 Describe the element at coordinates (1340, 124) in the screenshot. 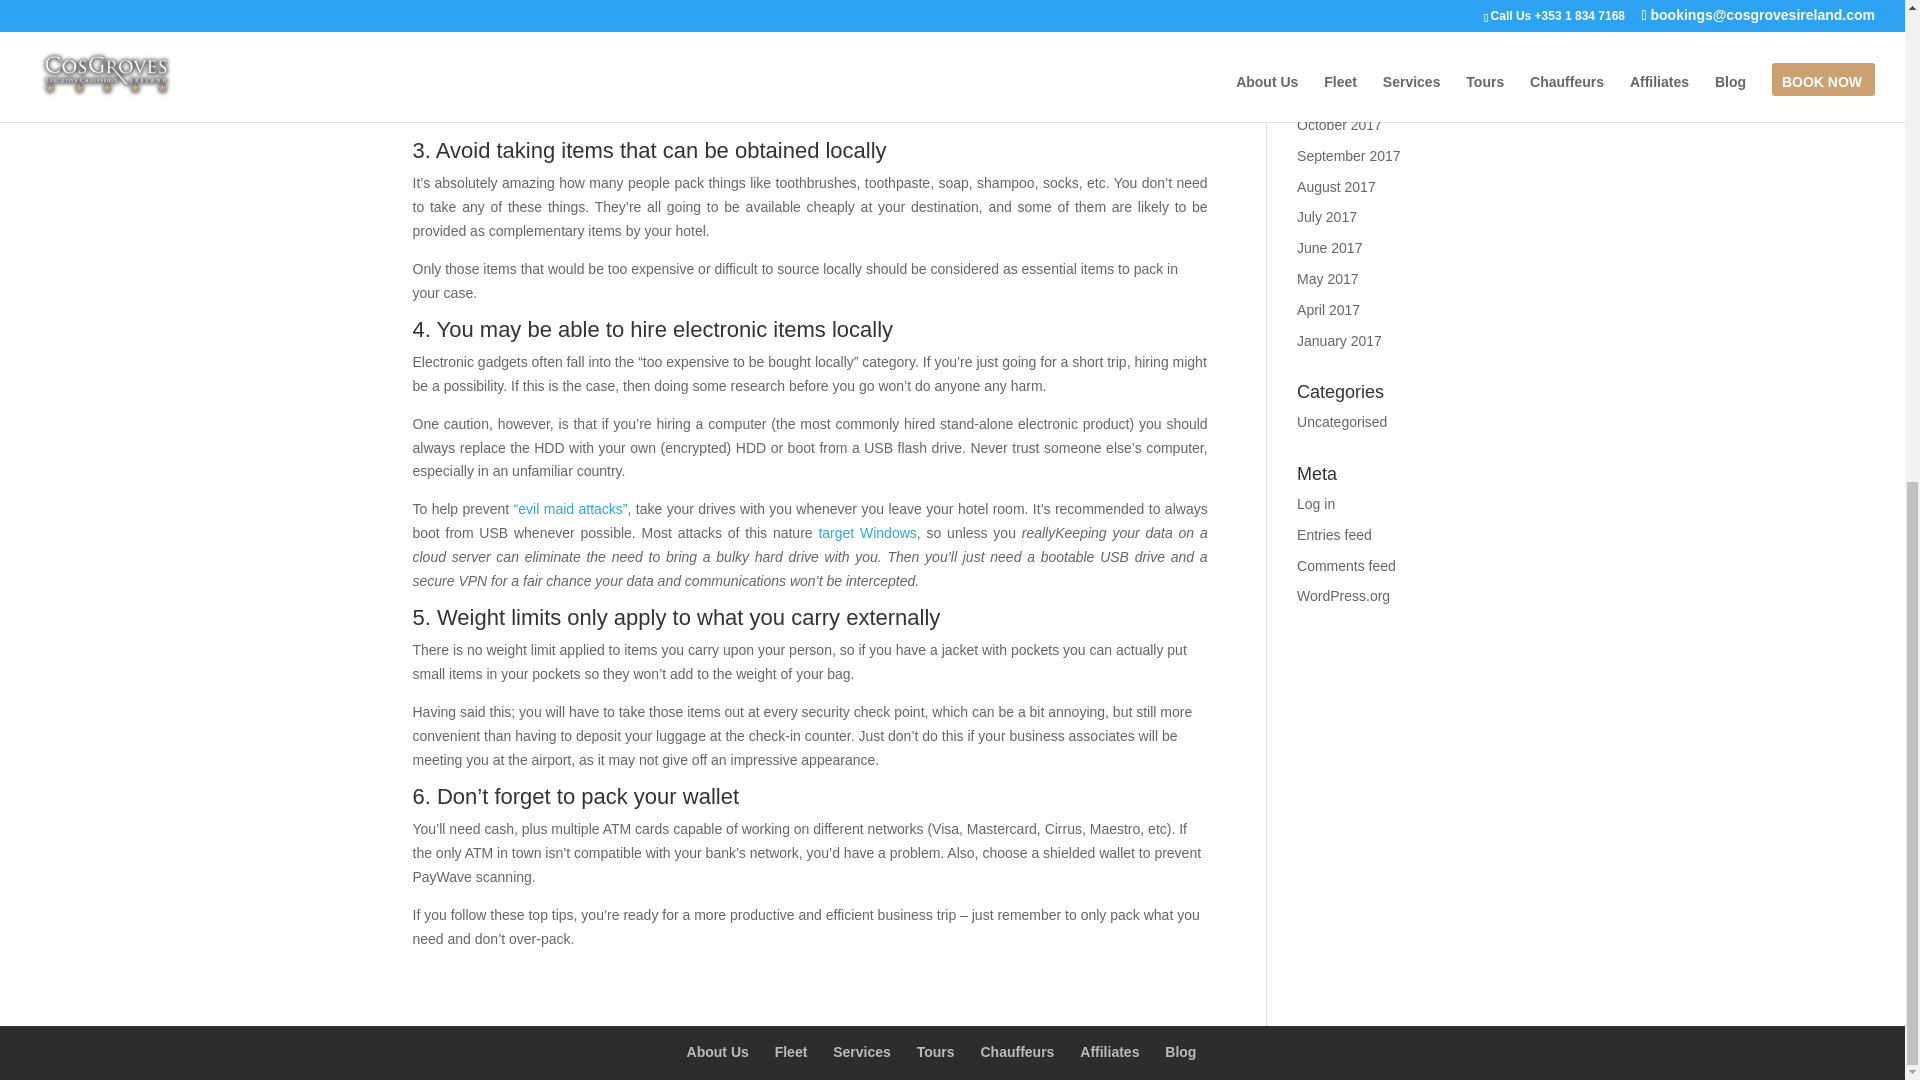

I see `October 2017` at that location.